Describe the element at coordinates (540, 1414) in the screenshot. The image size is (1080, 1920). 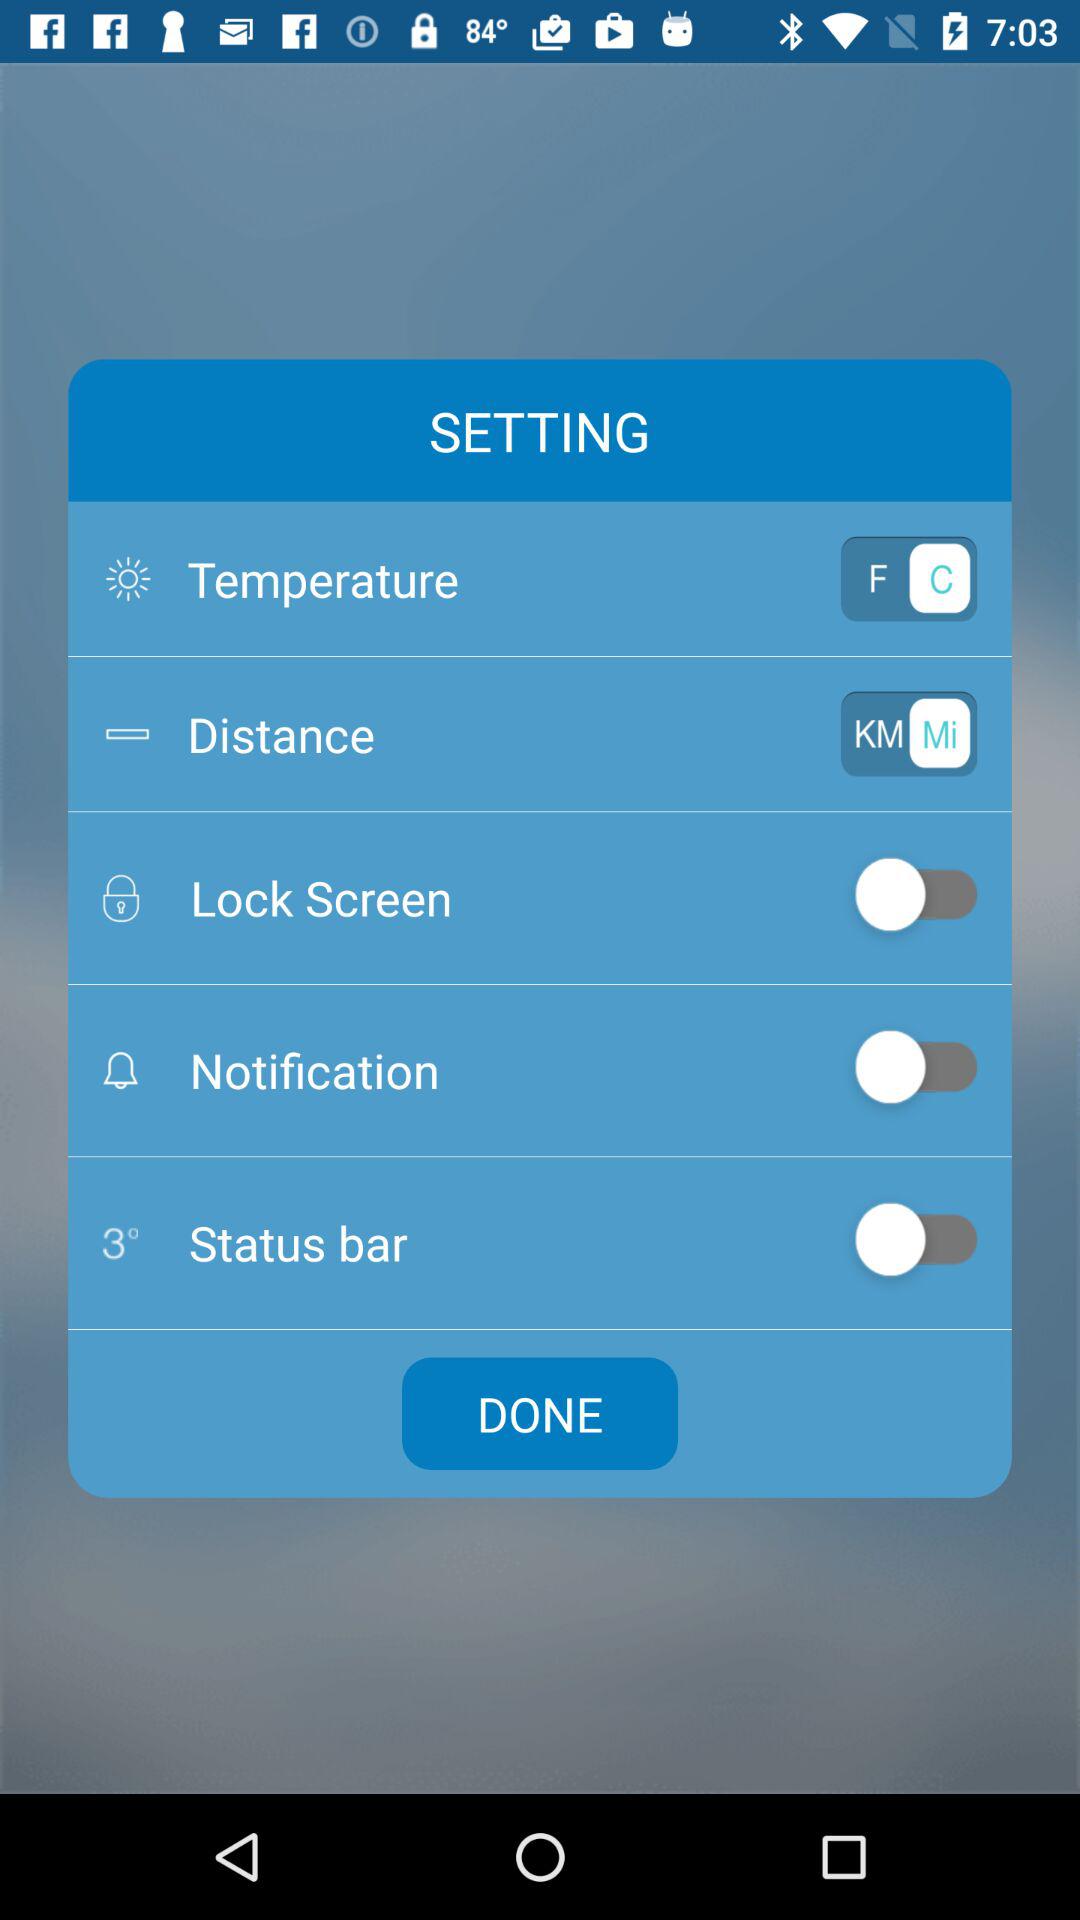
I see `open done icon` at that location.